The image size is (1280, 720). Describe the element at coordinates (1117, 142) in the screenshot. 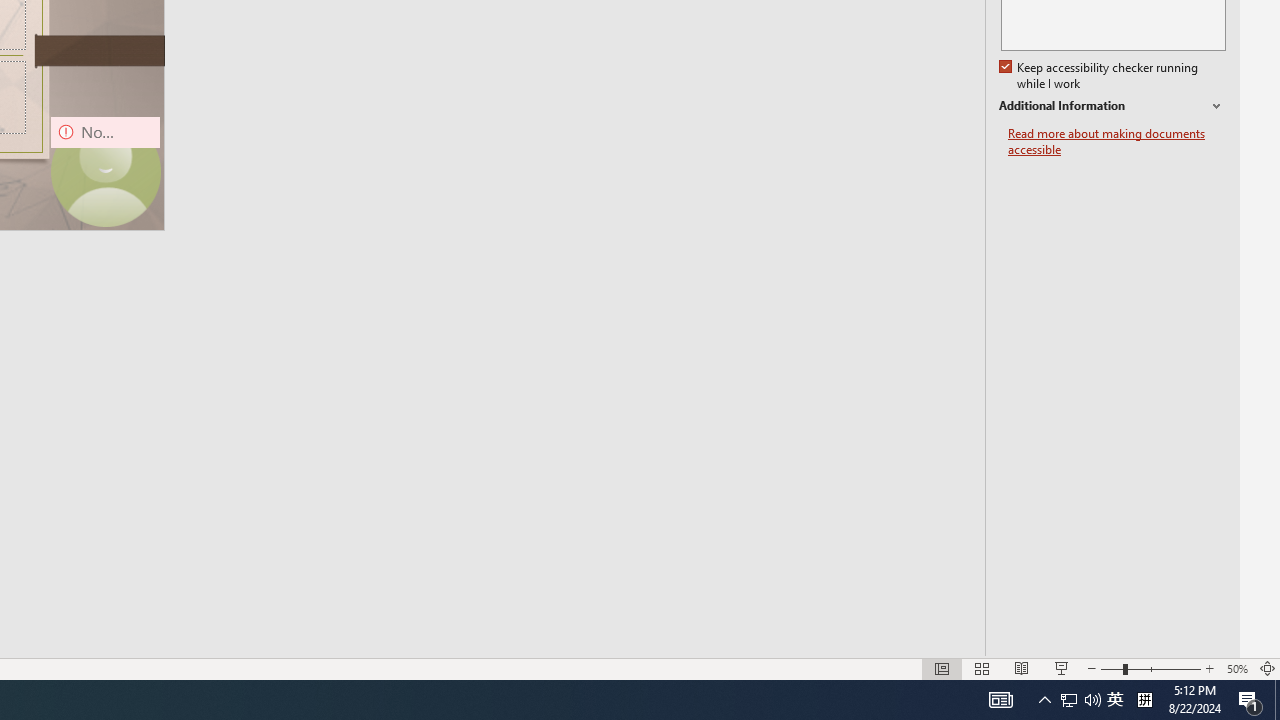

I see `Read more about making documents accessible` at that location.